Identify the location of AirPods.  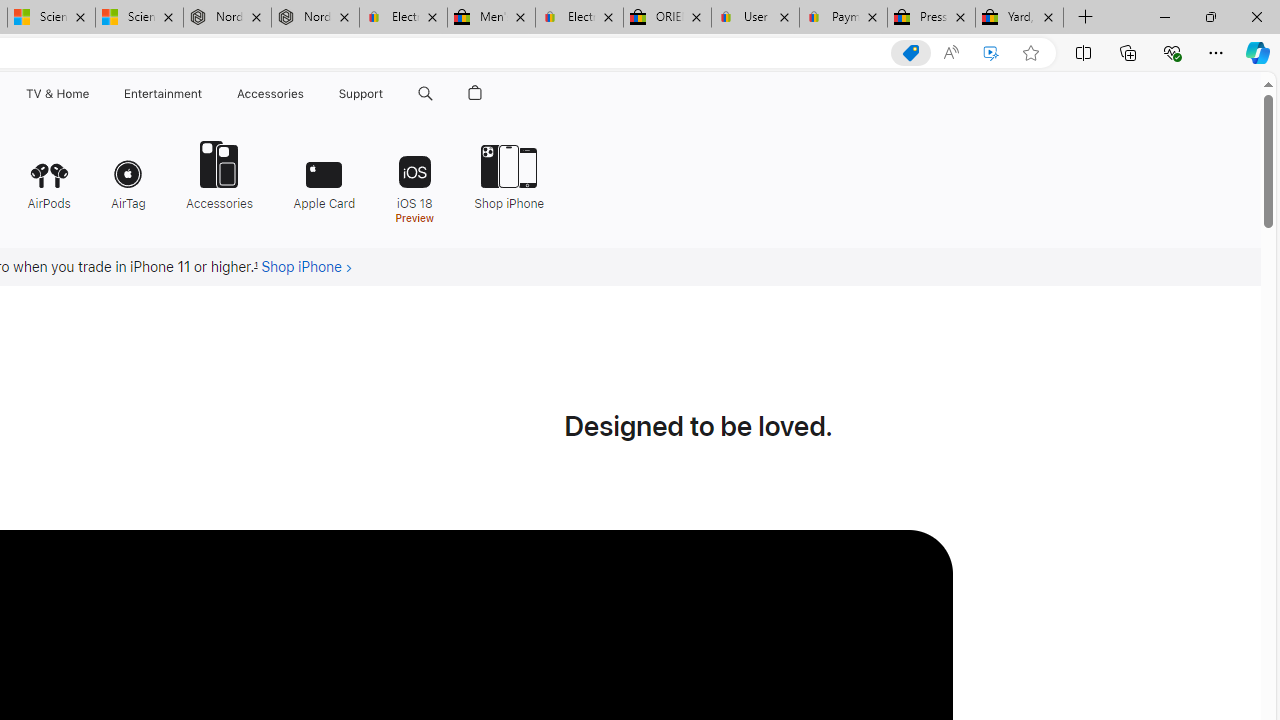
(48, 174).